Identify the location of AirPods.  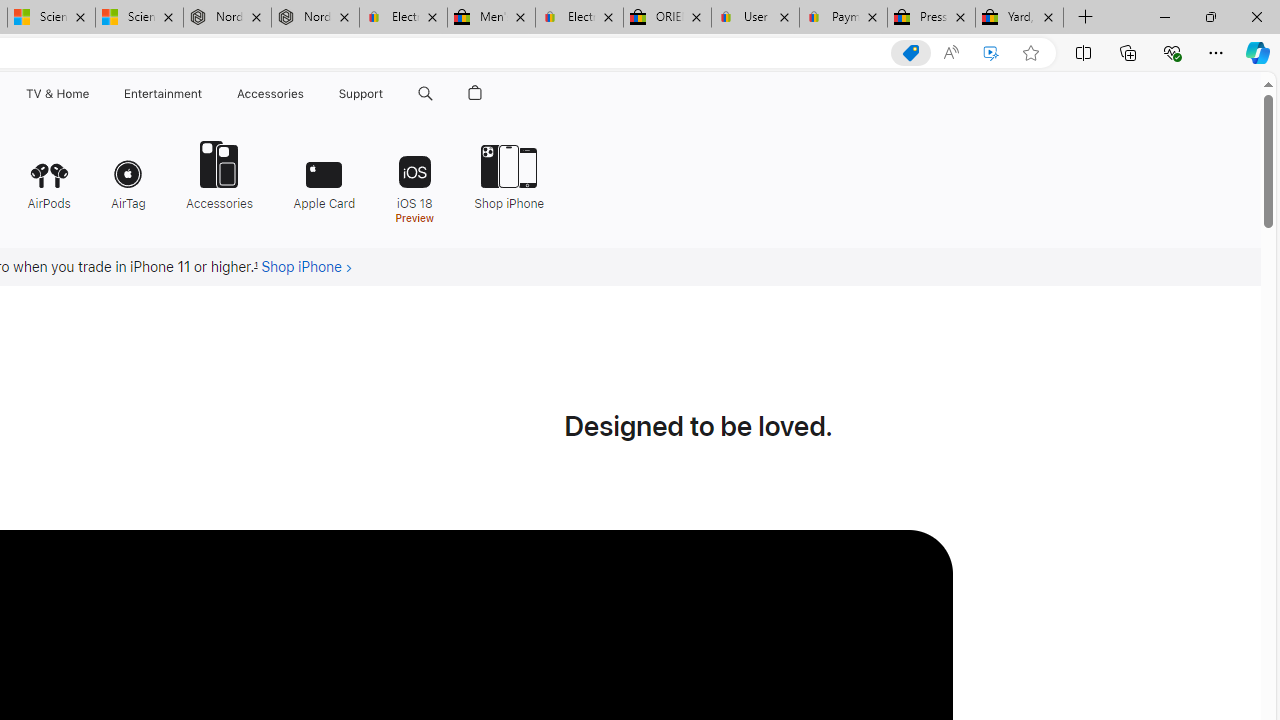
(48, 174).